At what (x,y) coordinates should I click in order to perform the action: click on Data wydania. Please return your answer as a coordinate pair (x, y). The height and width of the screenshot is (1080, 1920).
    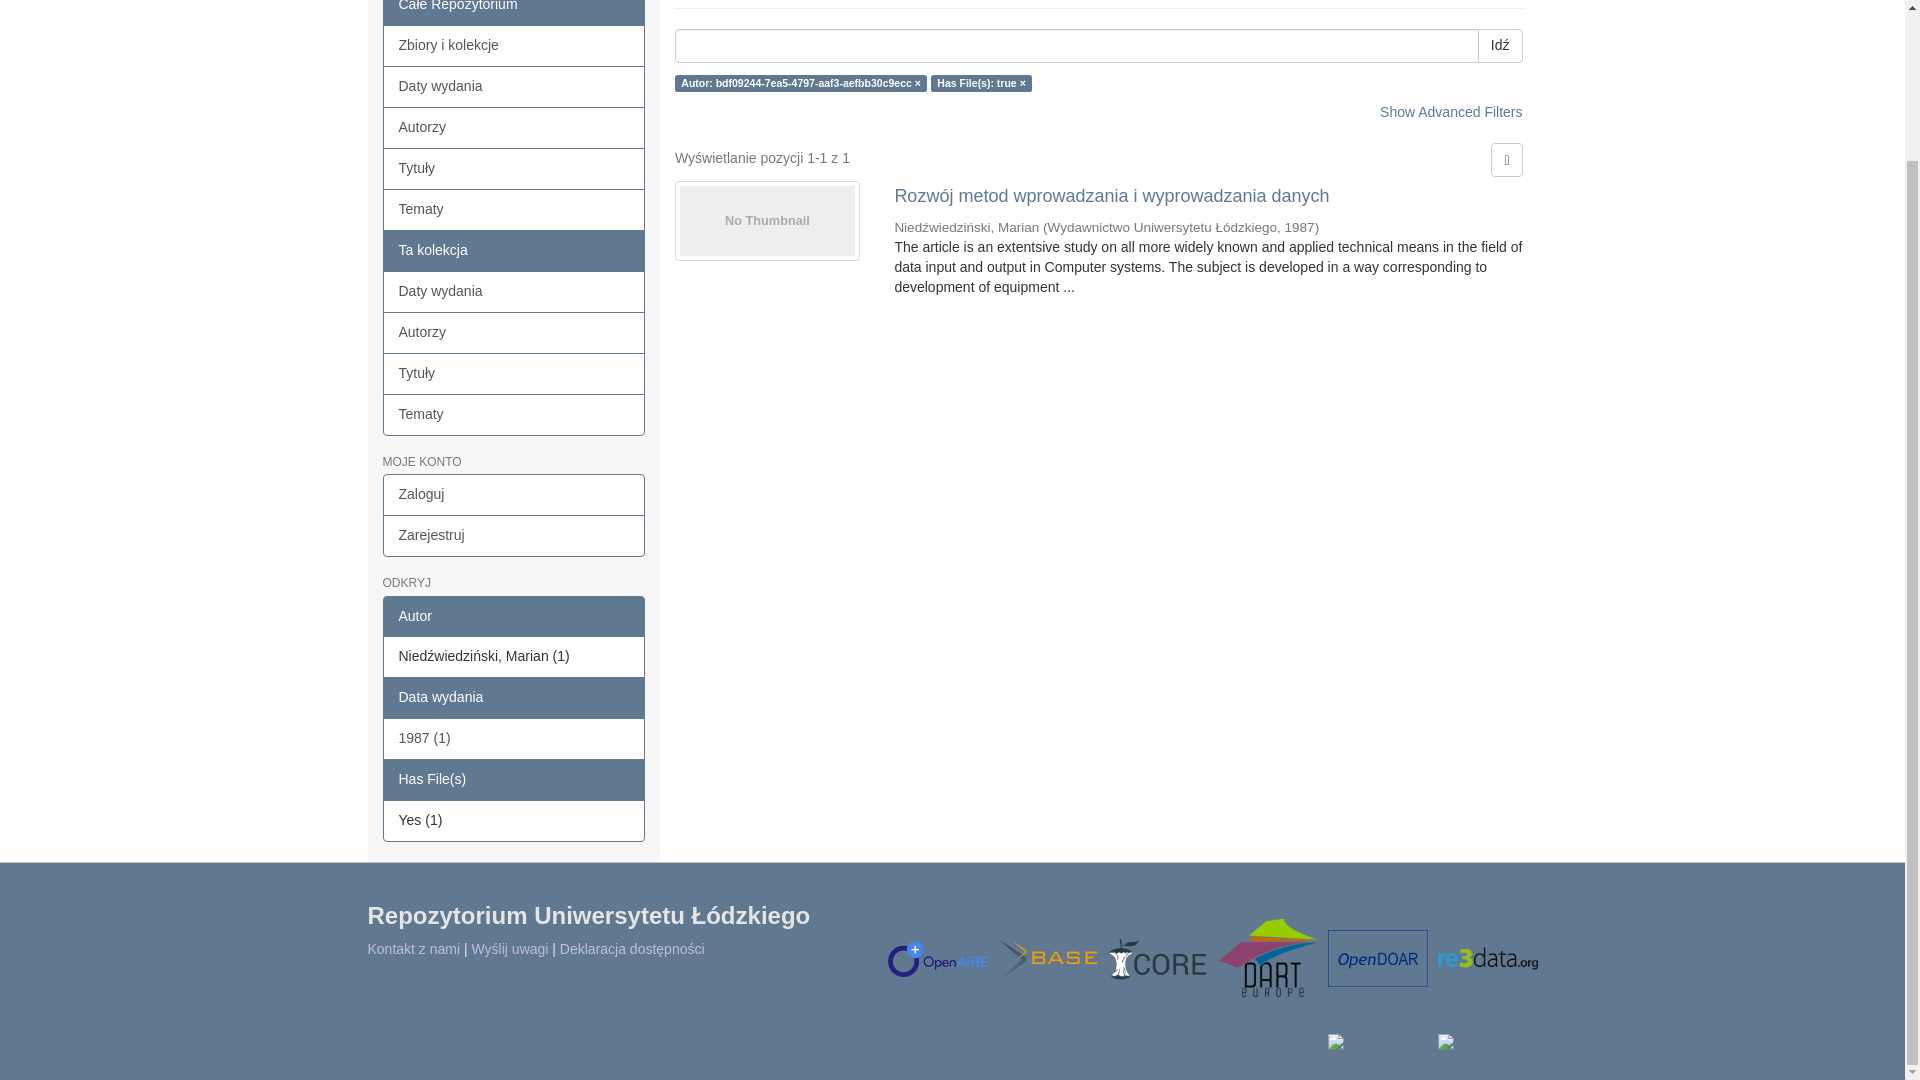
    Looking at the image, I should click on (514, 698).